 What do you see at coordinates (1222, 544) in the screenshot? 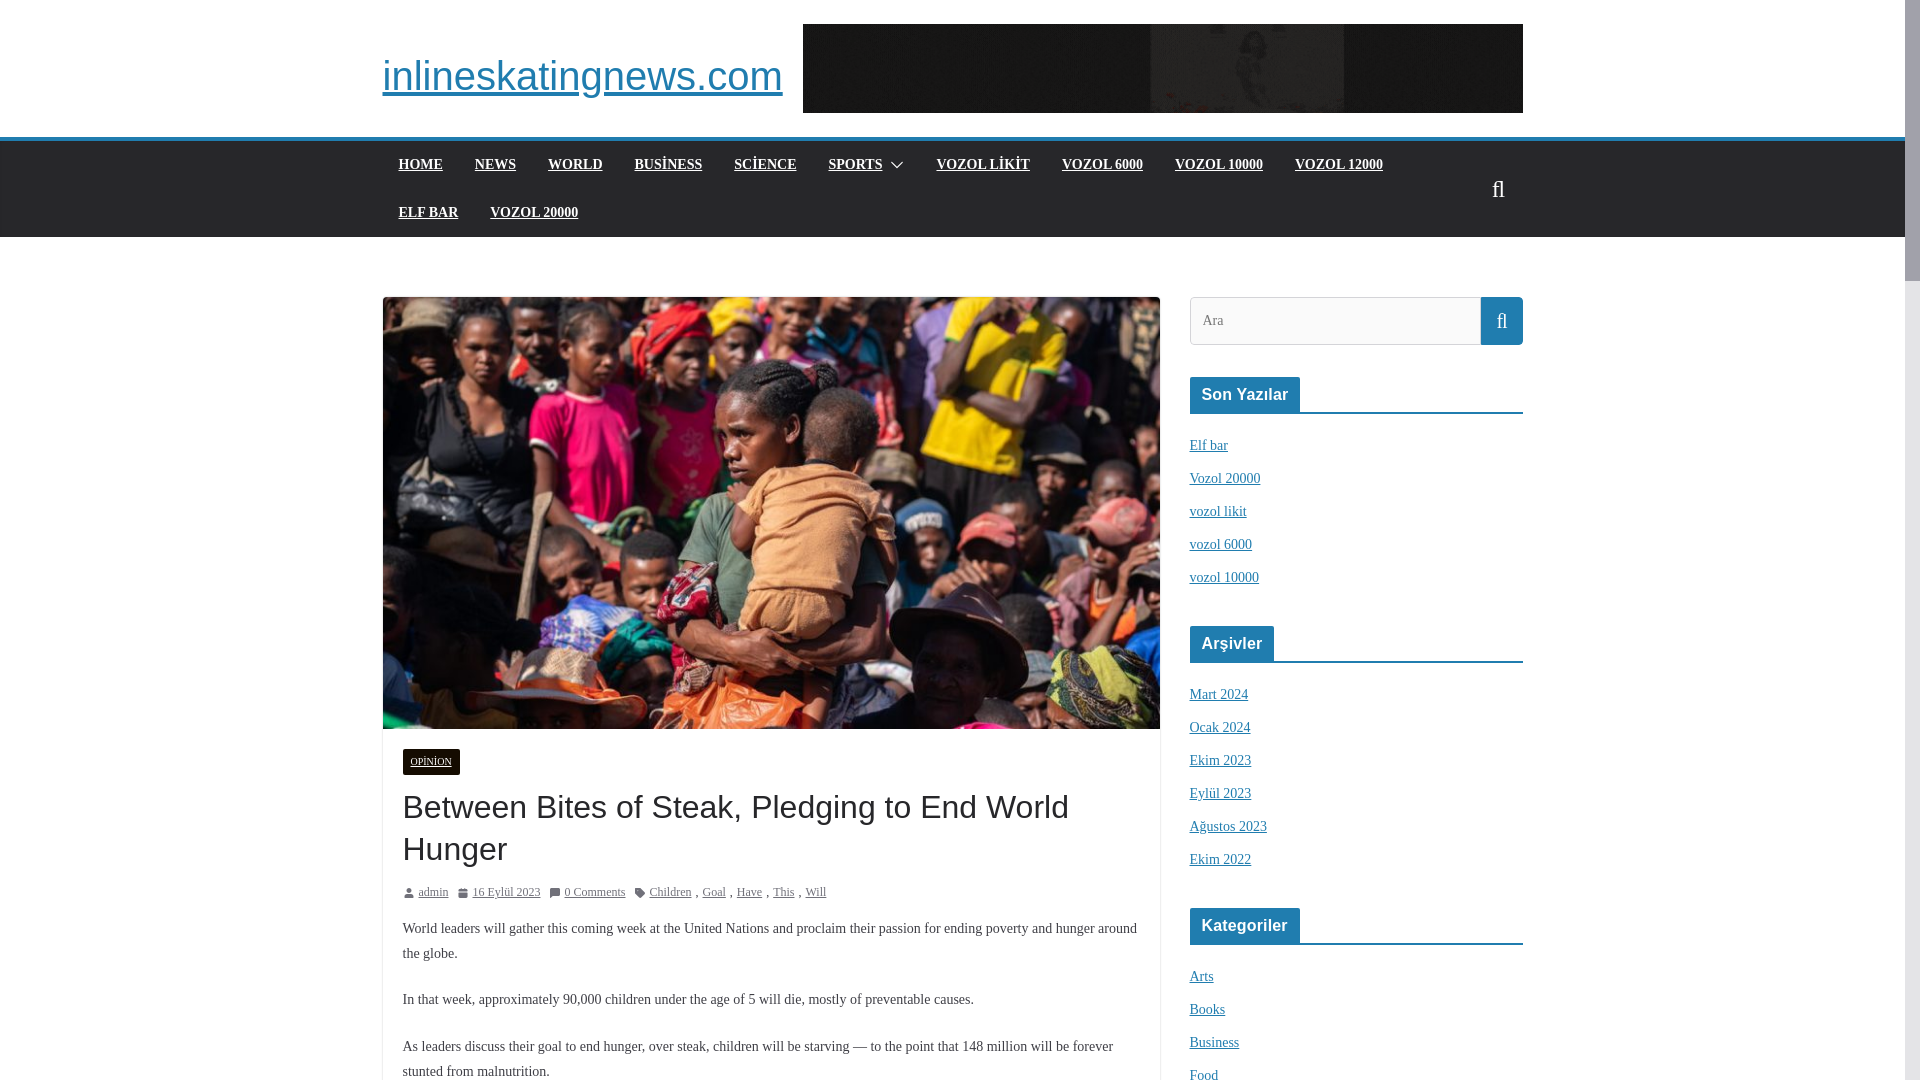
I see `vozol 6000` at bounding box center [1222, 544].